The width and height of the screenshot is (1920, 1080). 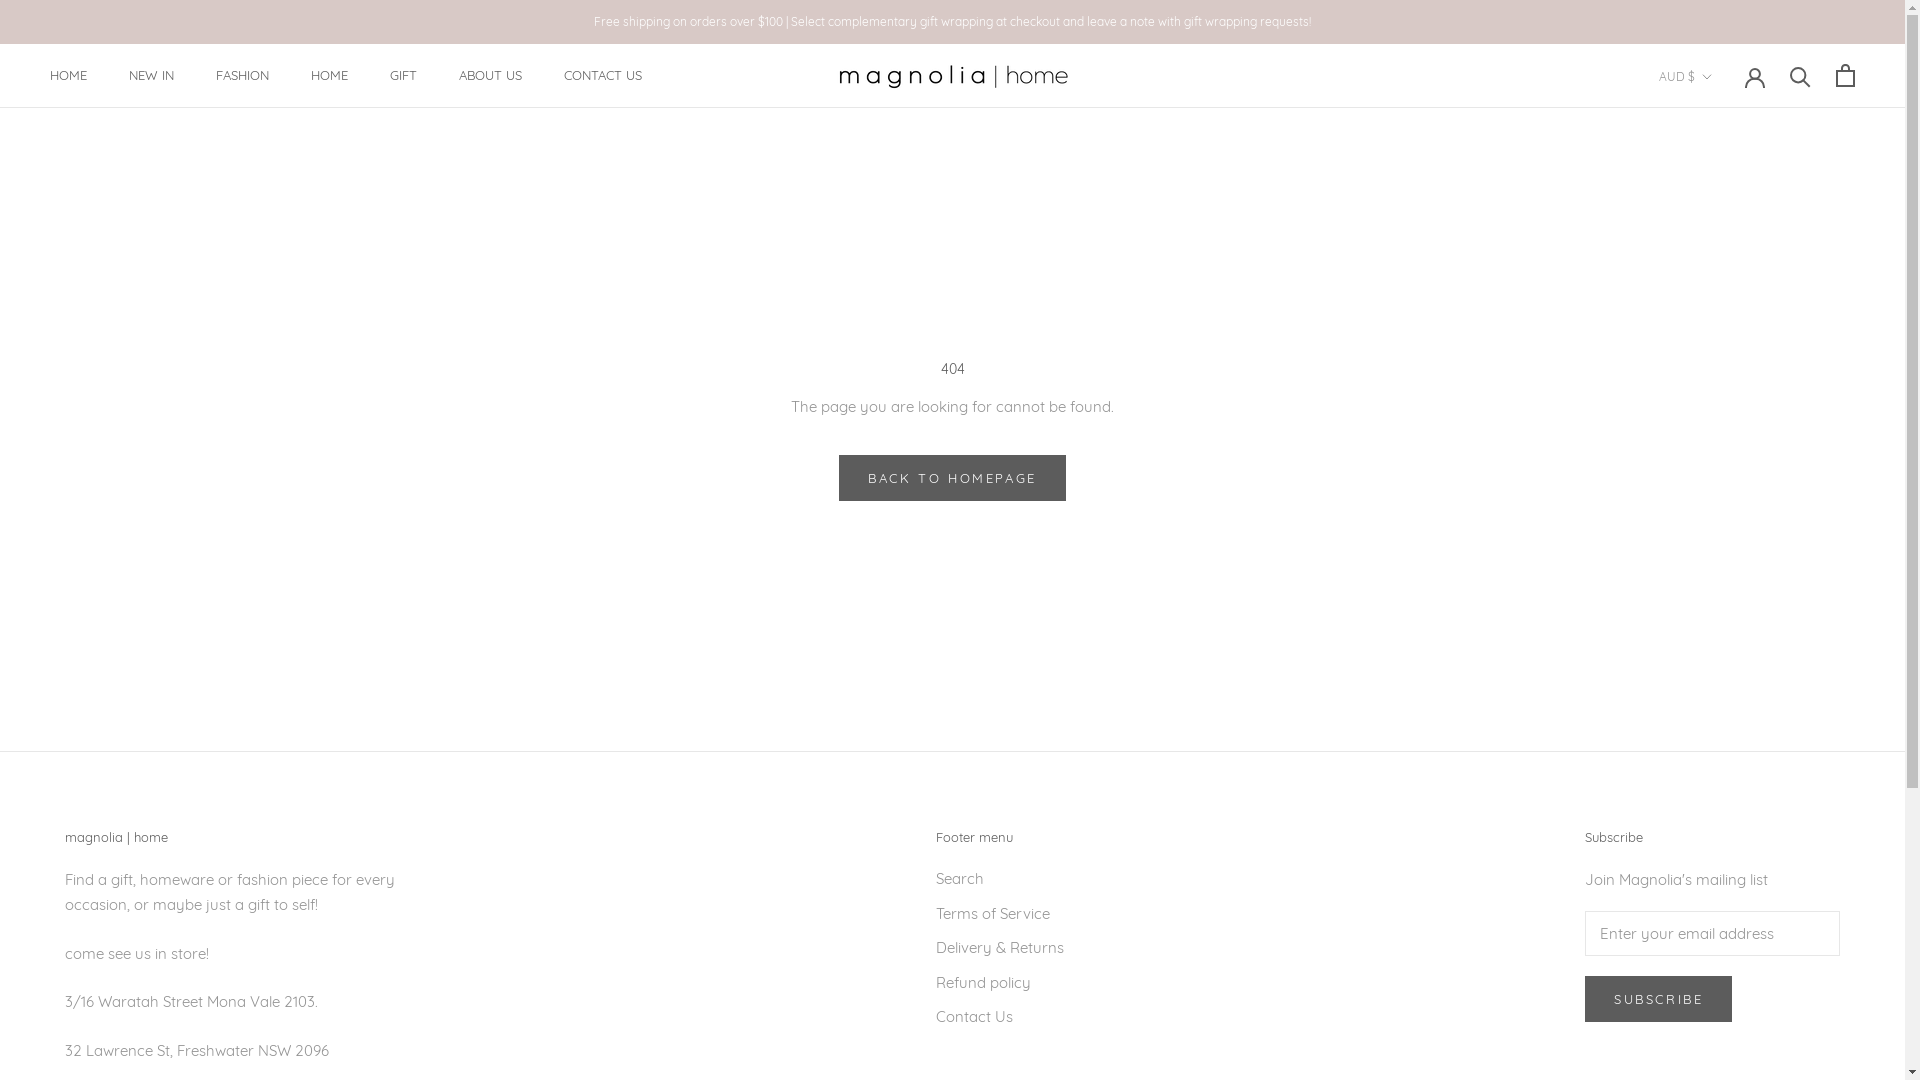 I want to click on BAM, so click(x=1718, y=361).